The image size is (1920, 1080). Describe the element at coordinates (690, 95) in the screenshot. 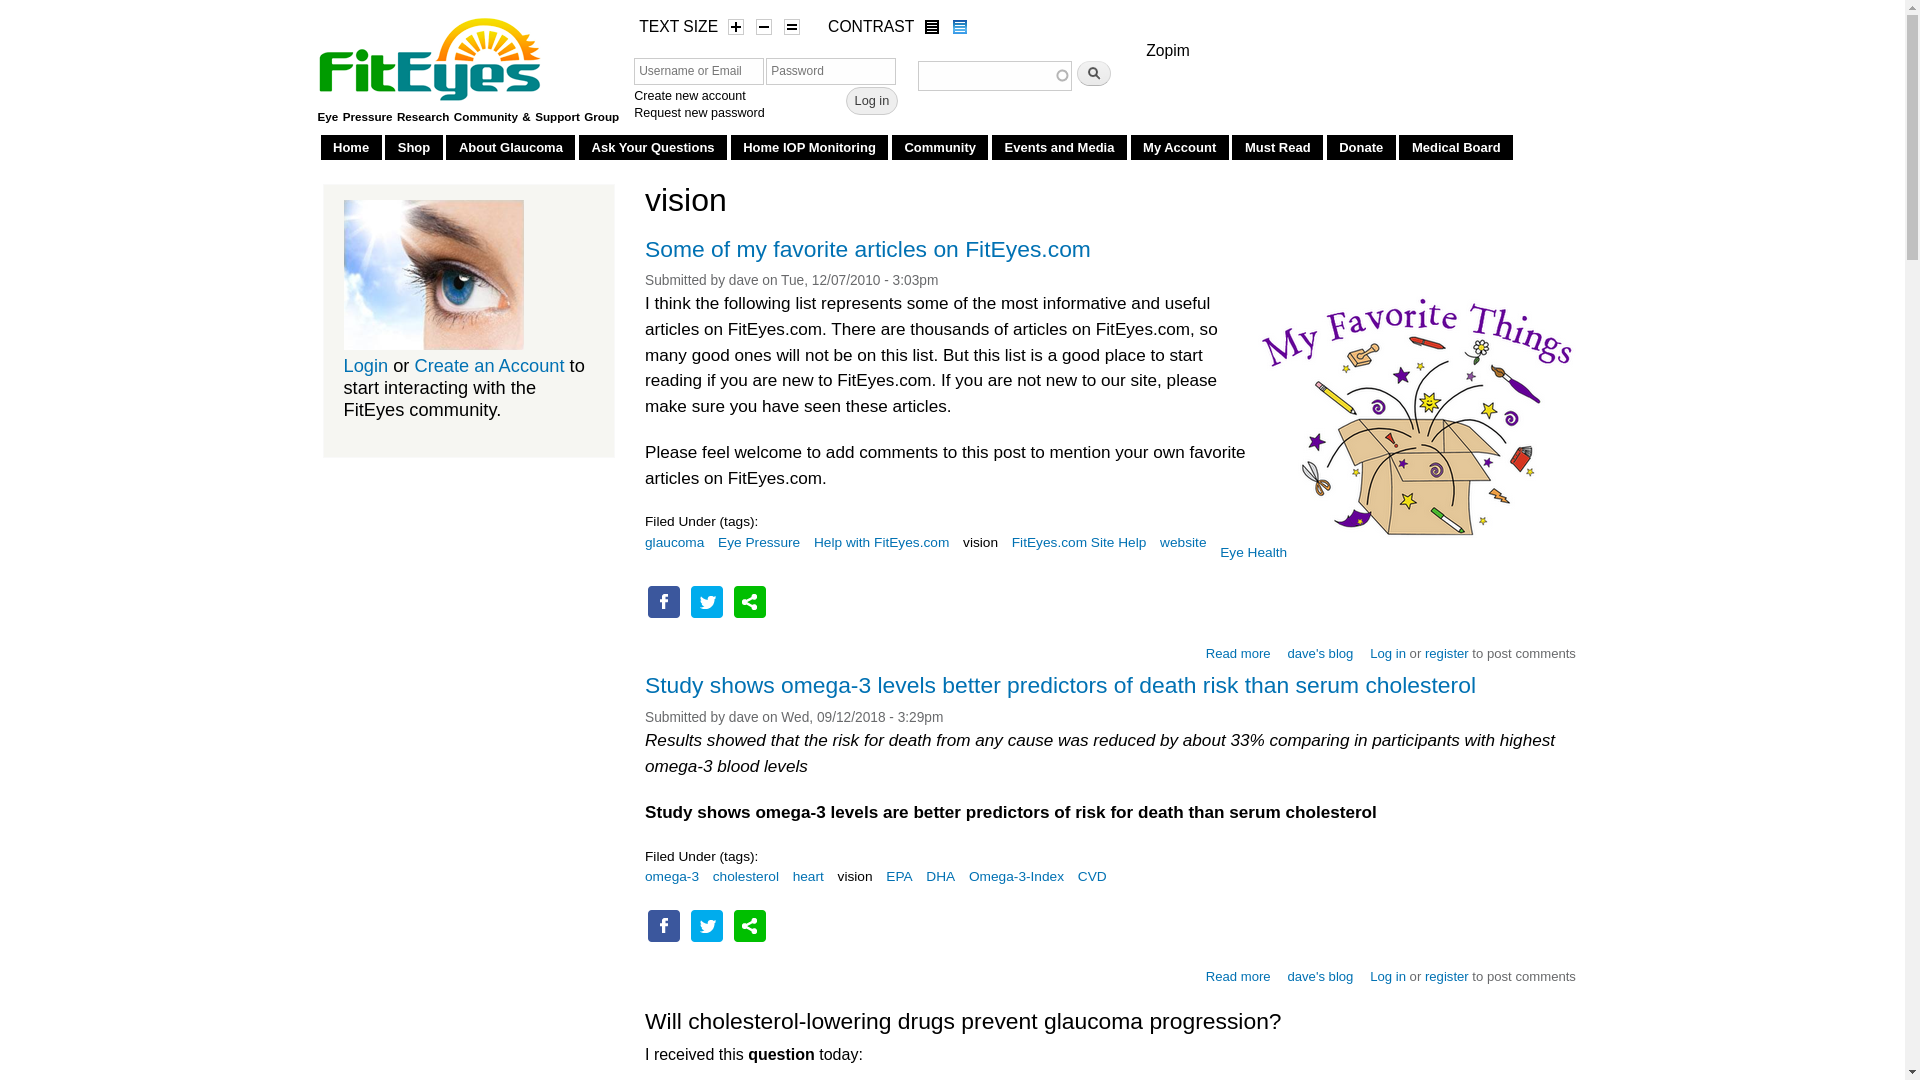

I see `Create a new user account.` at that location.